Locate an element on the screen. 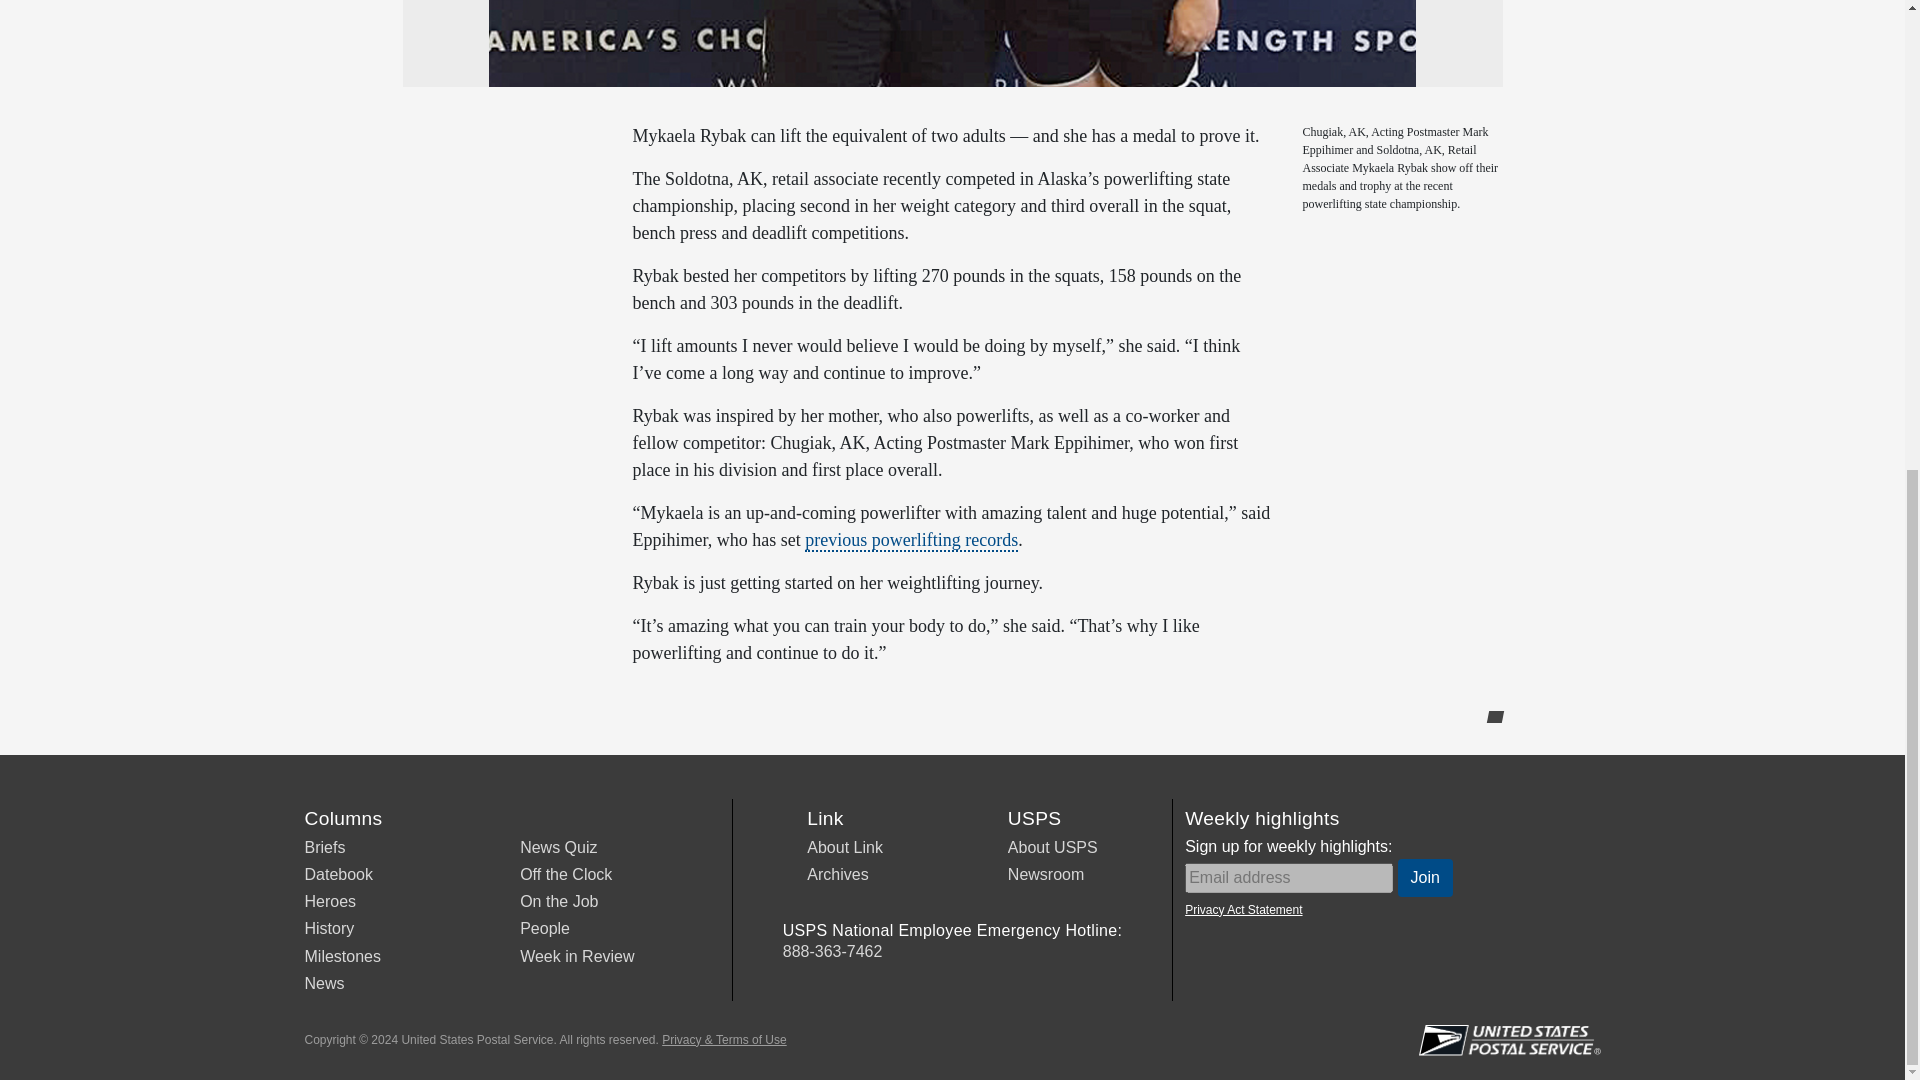 This screenshot has height=1080, width=1920. About USPS is located at coordinates (1053, 848).